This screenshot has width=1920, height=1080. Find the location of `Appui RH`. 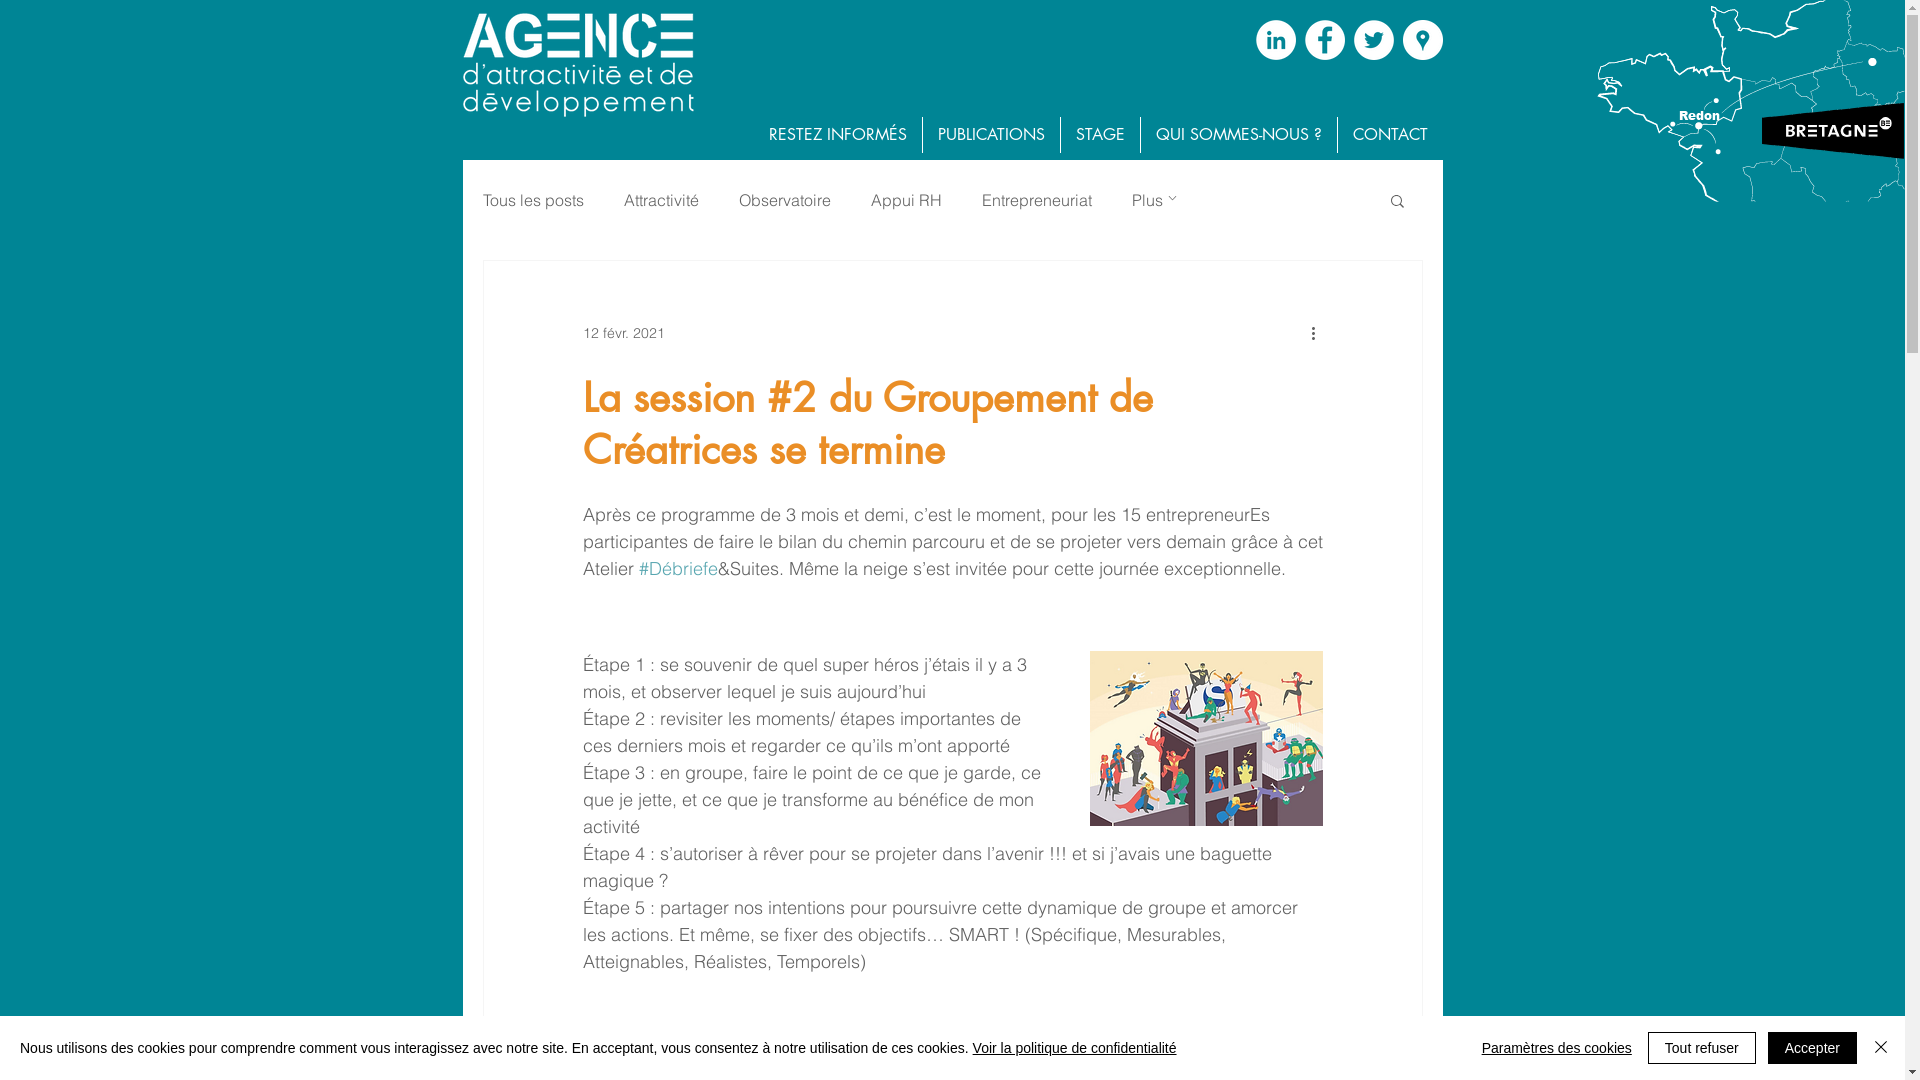

Appui RH is located at coordinates (906, 200).